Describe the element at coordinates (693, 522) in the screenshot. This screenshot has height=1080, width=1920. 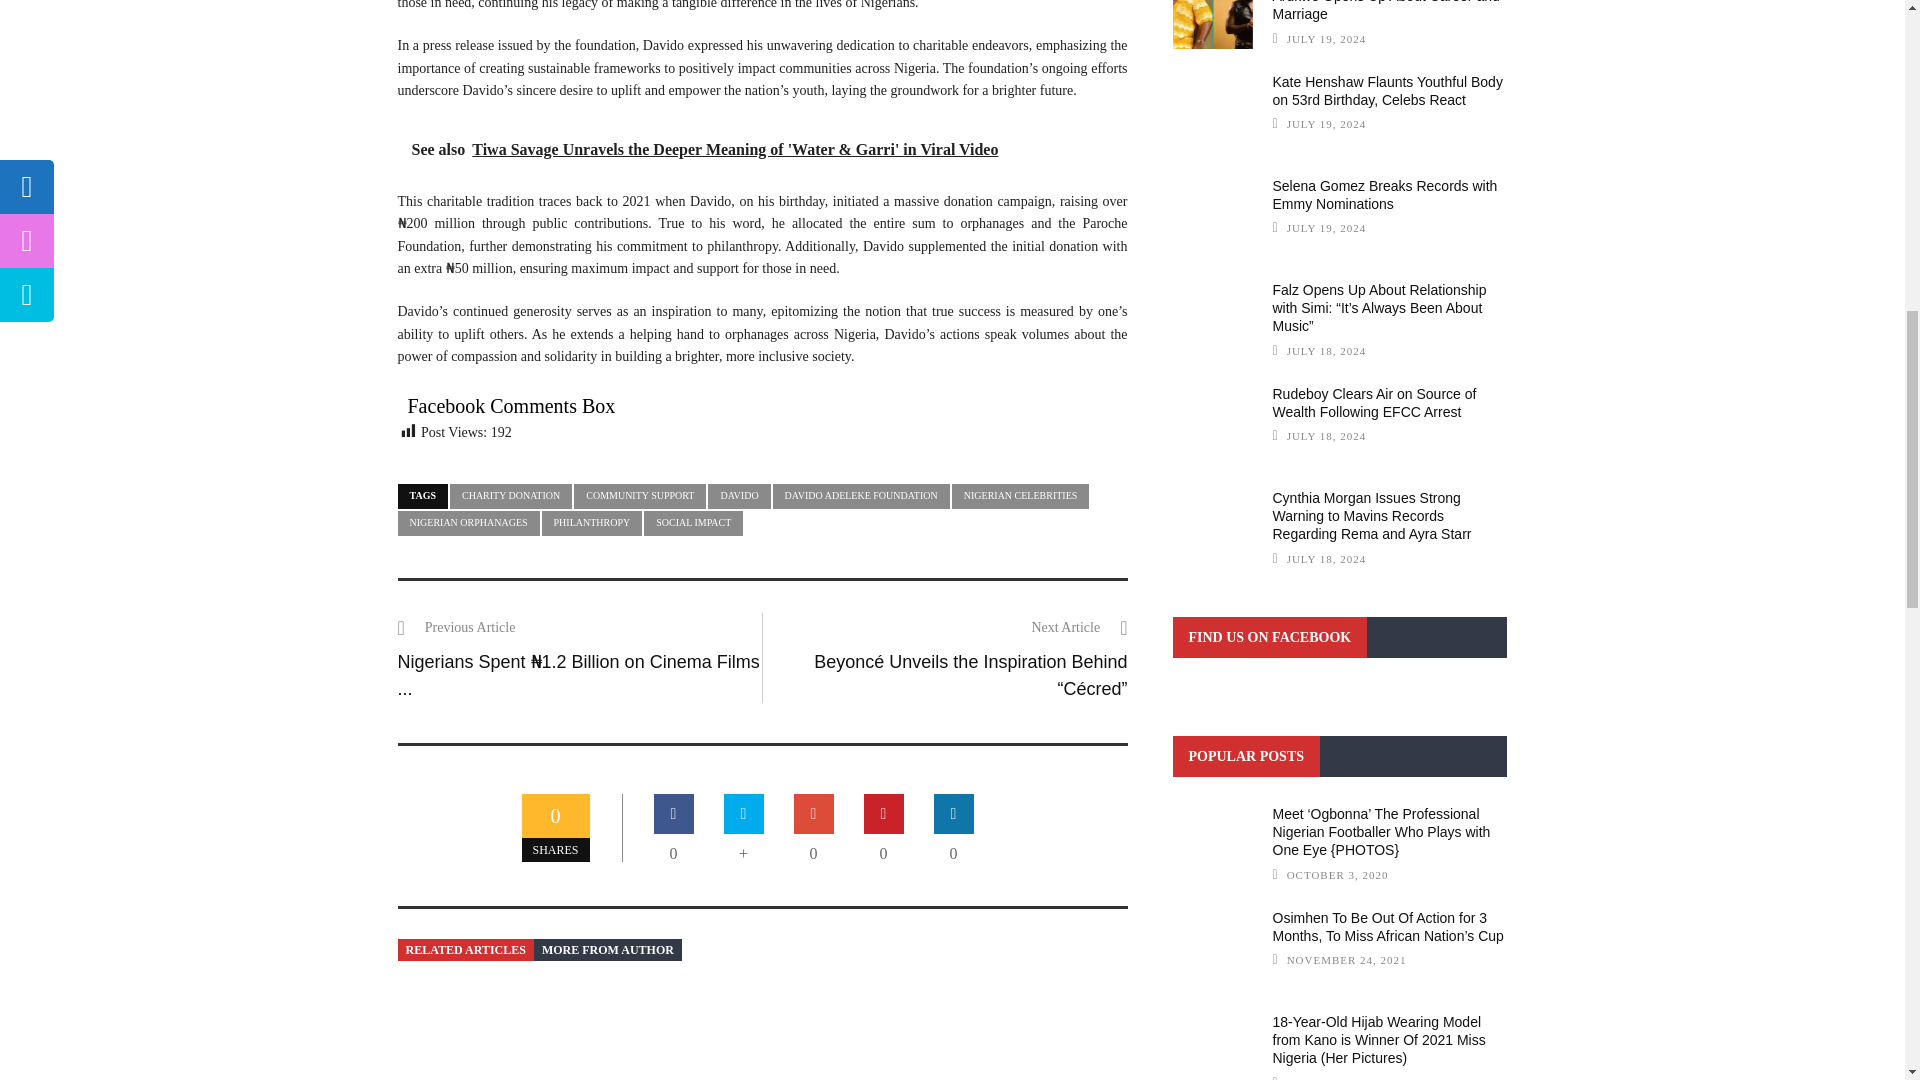
I see `SOCIAL IMPACT` at that location.